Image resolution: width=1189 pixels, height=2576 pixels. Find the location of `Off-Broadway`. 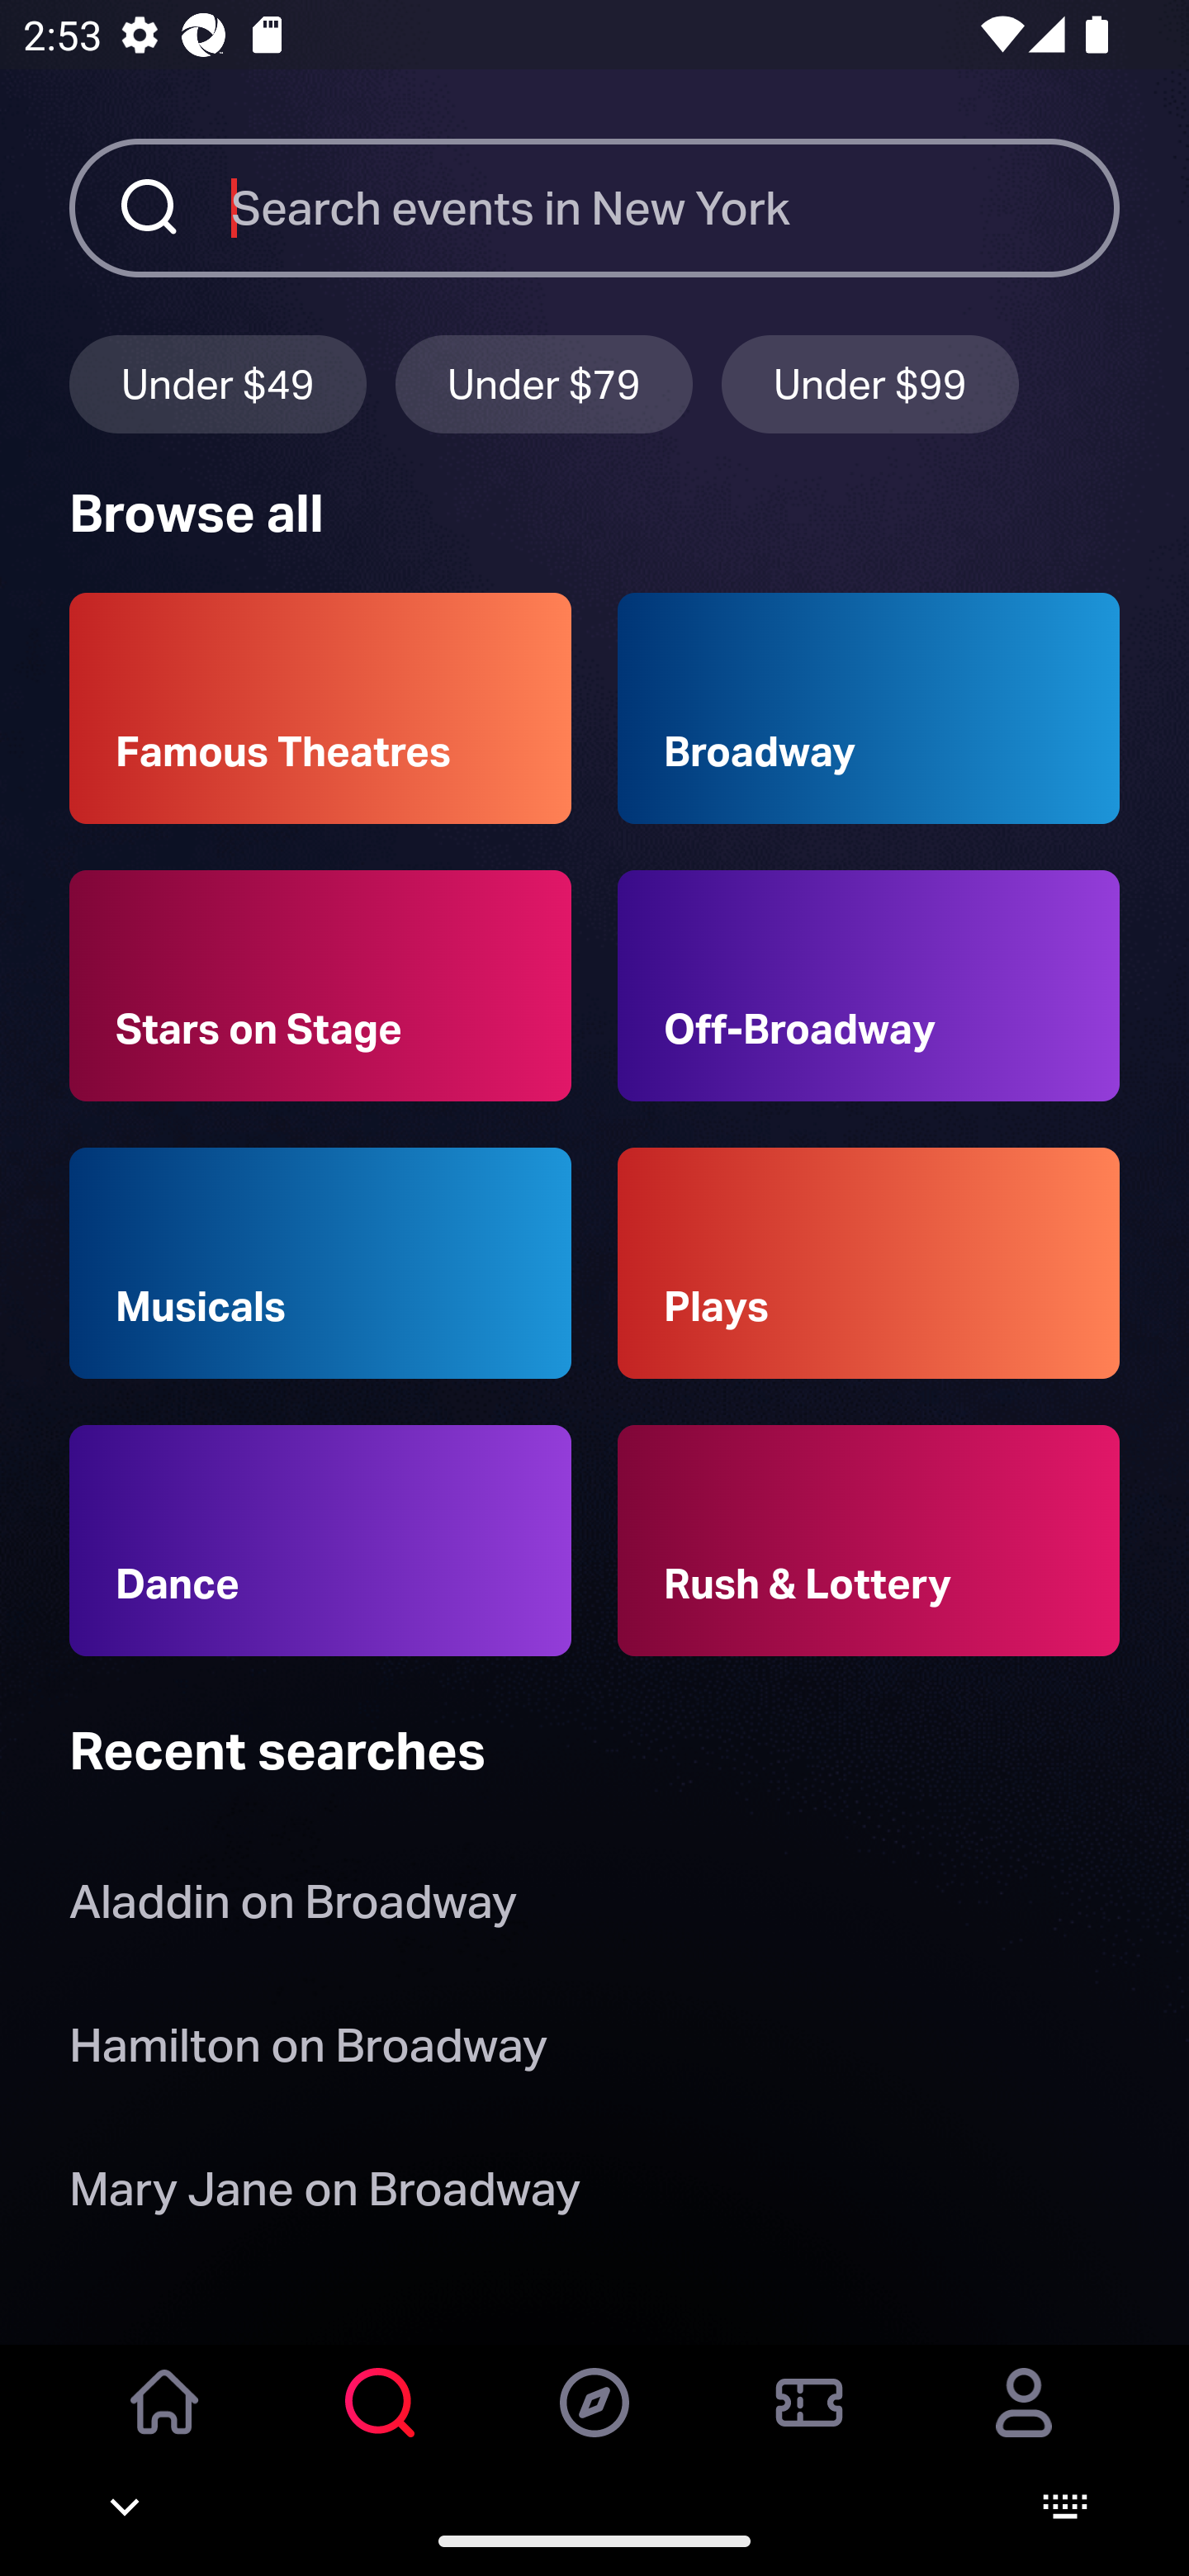

Off-Broadway is located at coordinates (869, 986).